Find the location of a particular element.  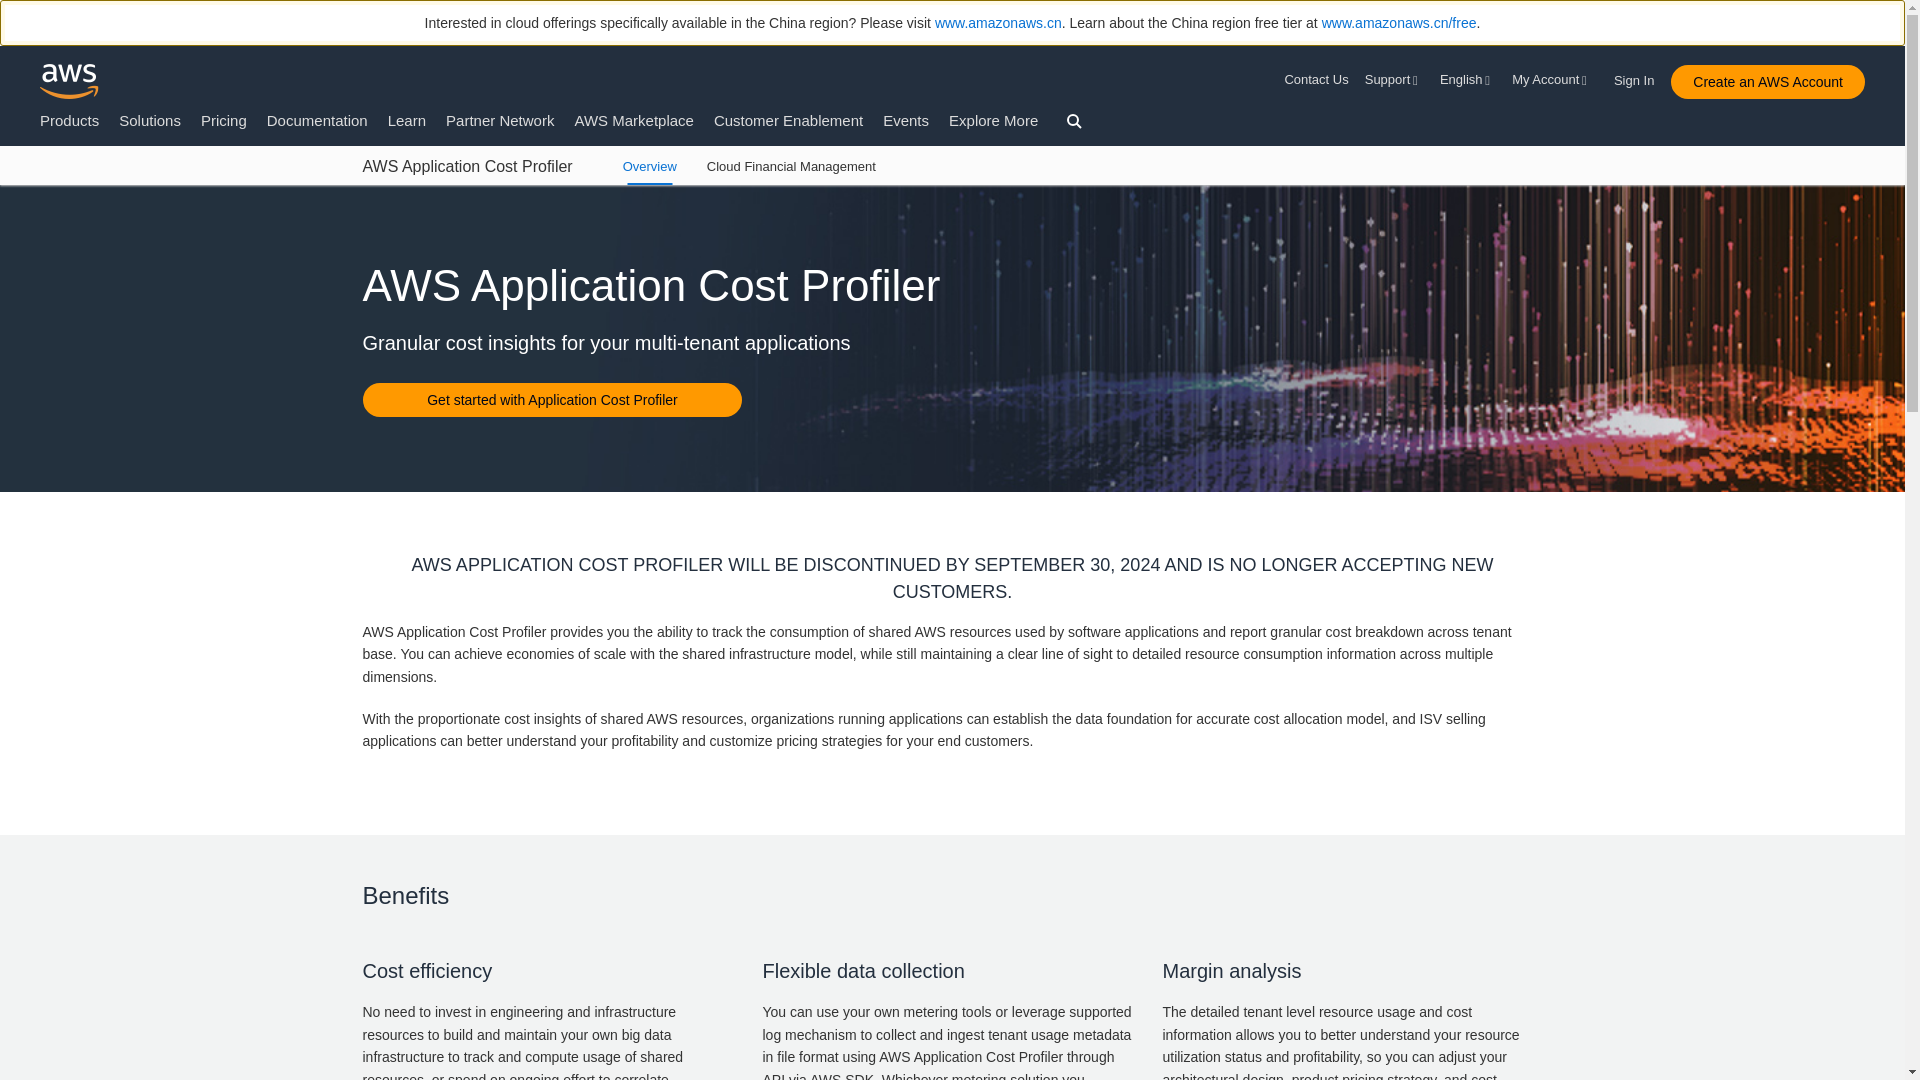

My Account  is located at coordinates (1552, 80).